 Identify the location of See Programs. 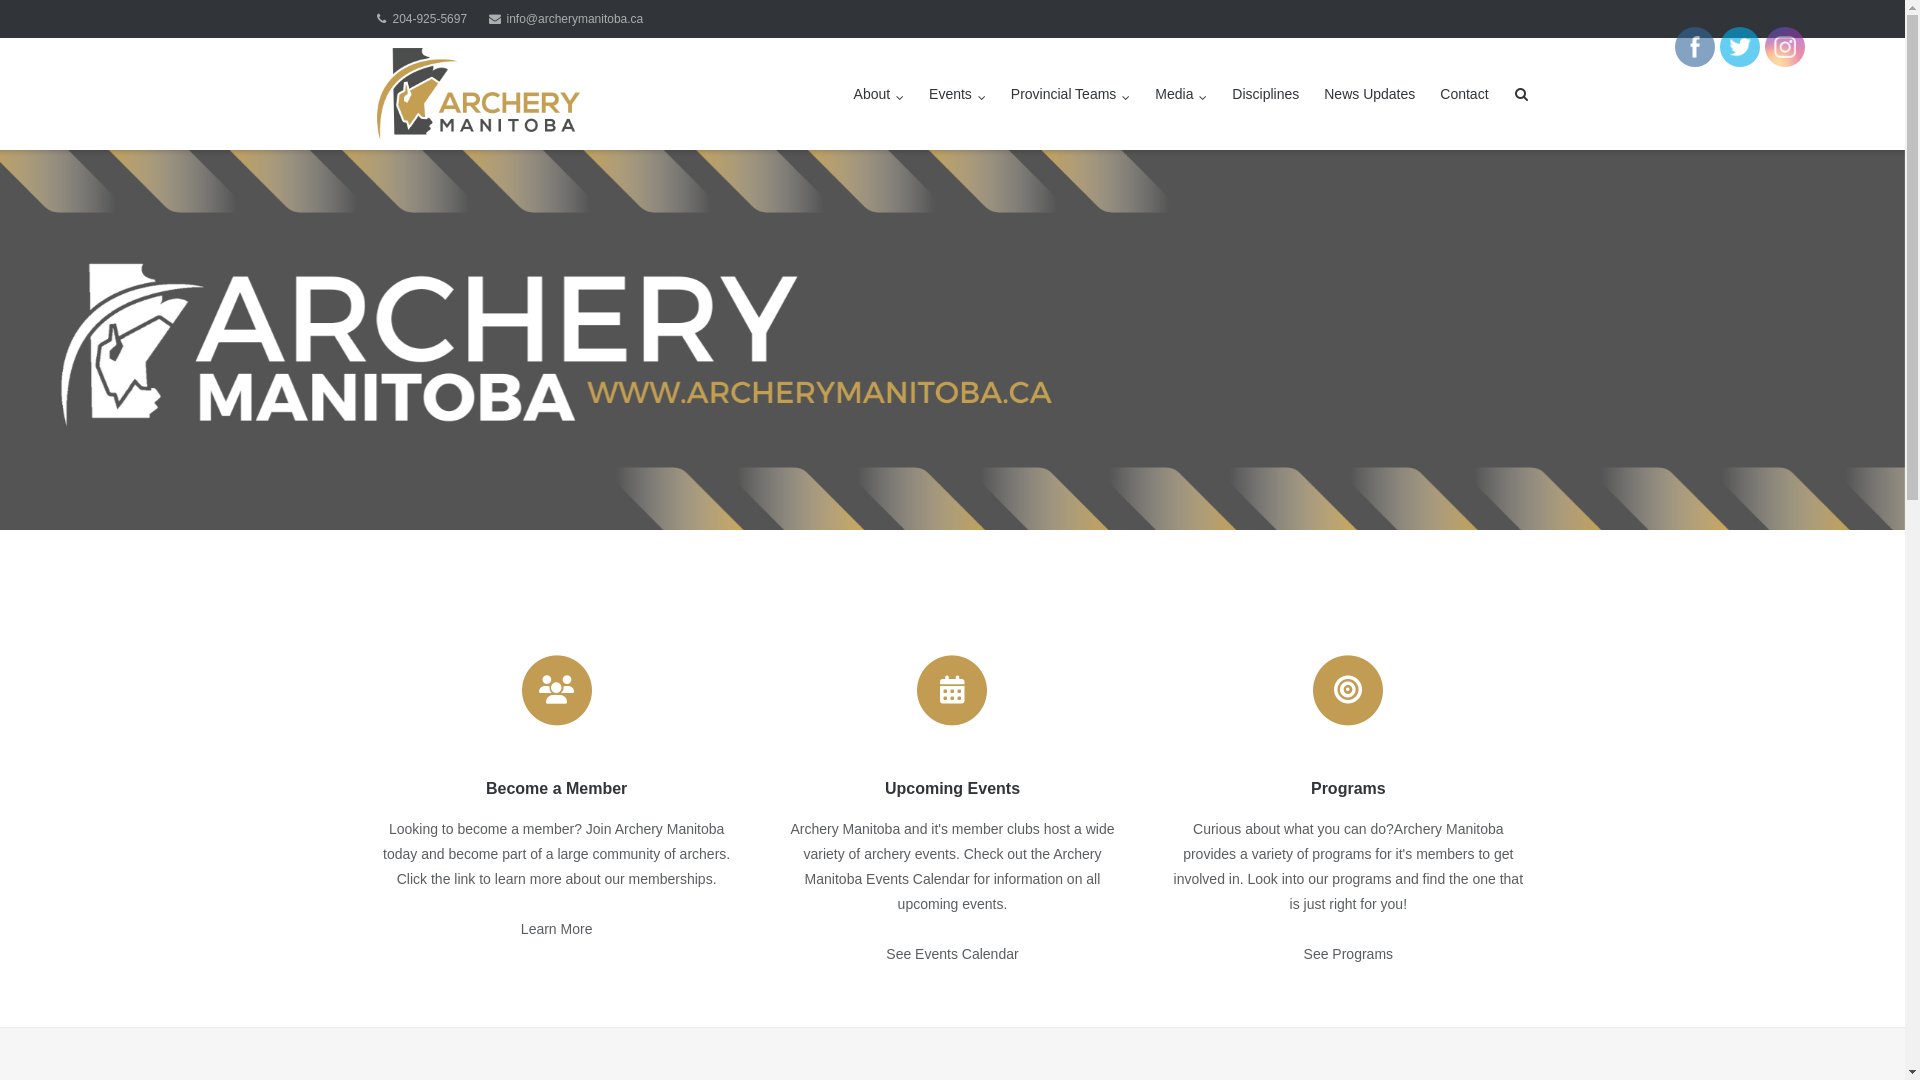
(1348, 954).